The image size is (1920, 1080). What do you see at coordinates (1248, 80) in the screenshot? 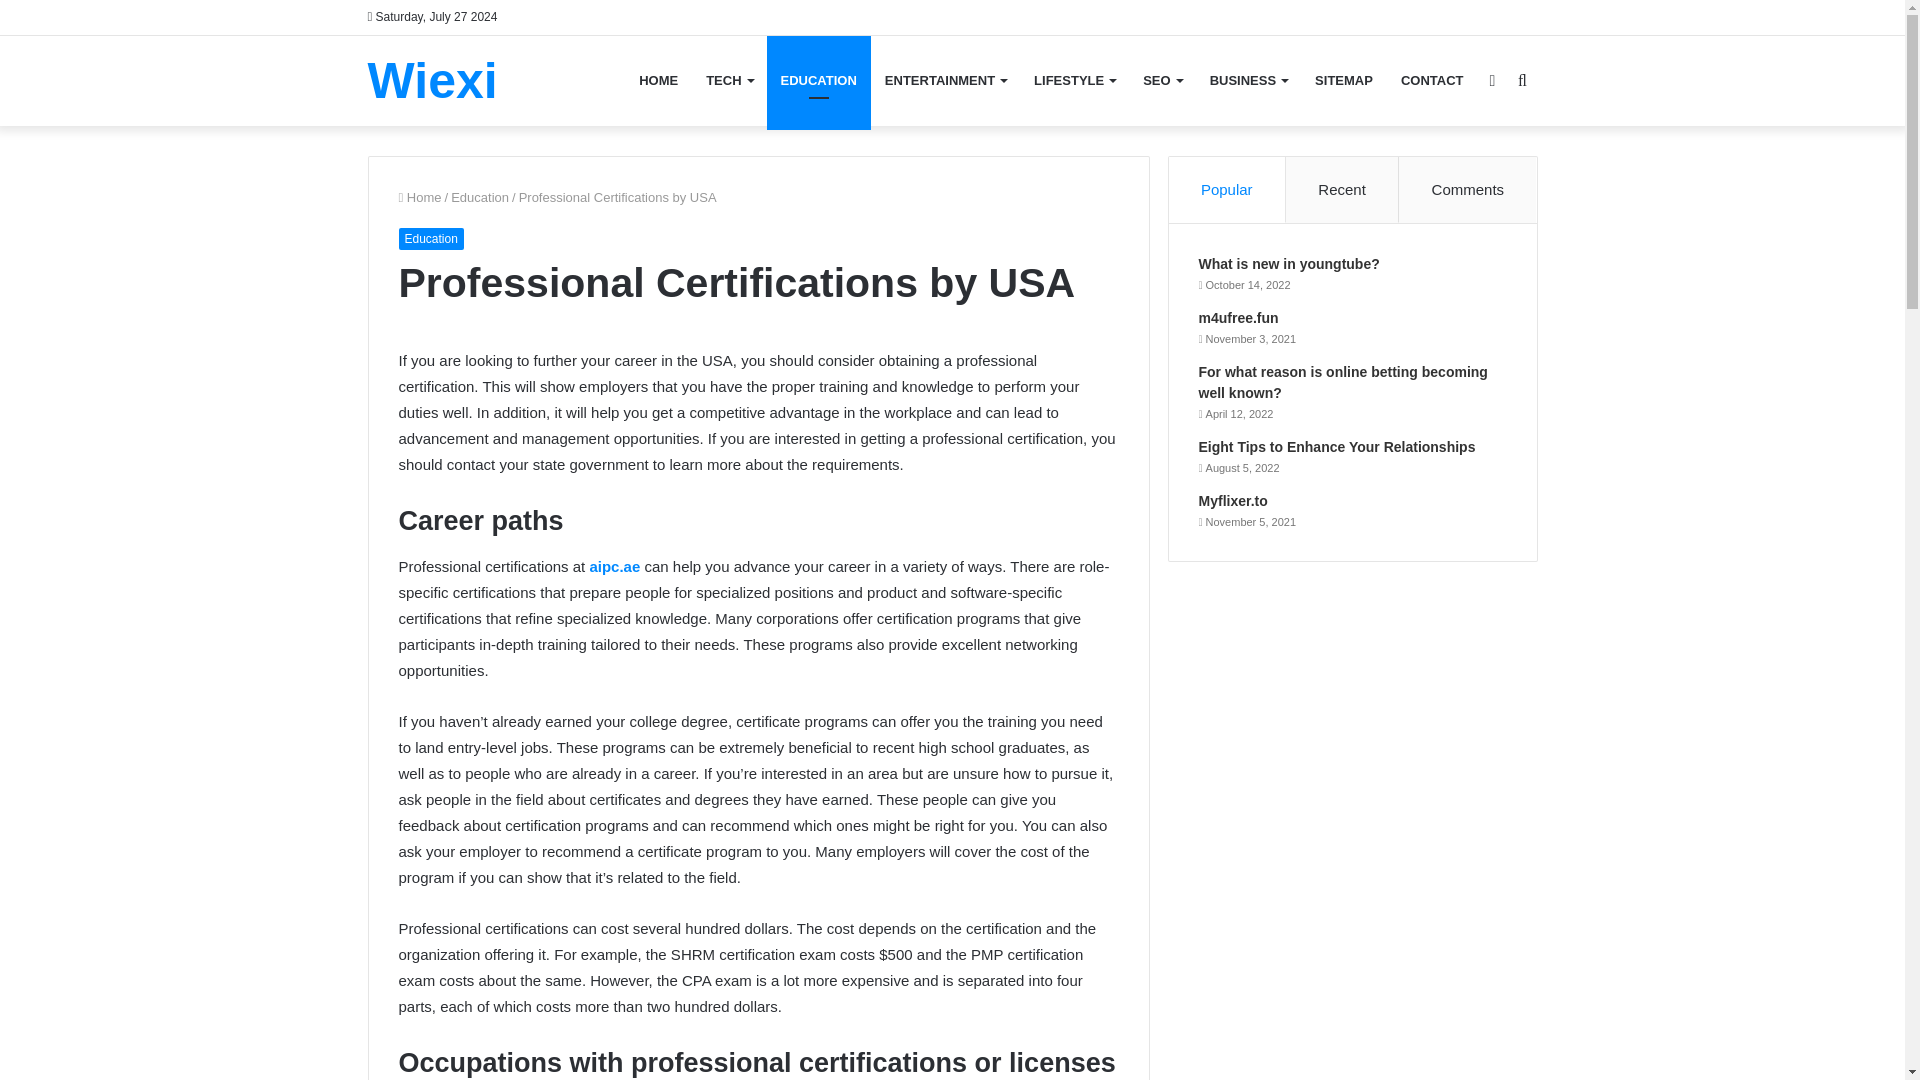
I see `BUSINESS` at bounding box center [1248, 80].